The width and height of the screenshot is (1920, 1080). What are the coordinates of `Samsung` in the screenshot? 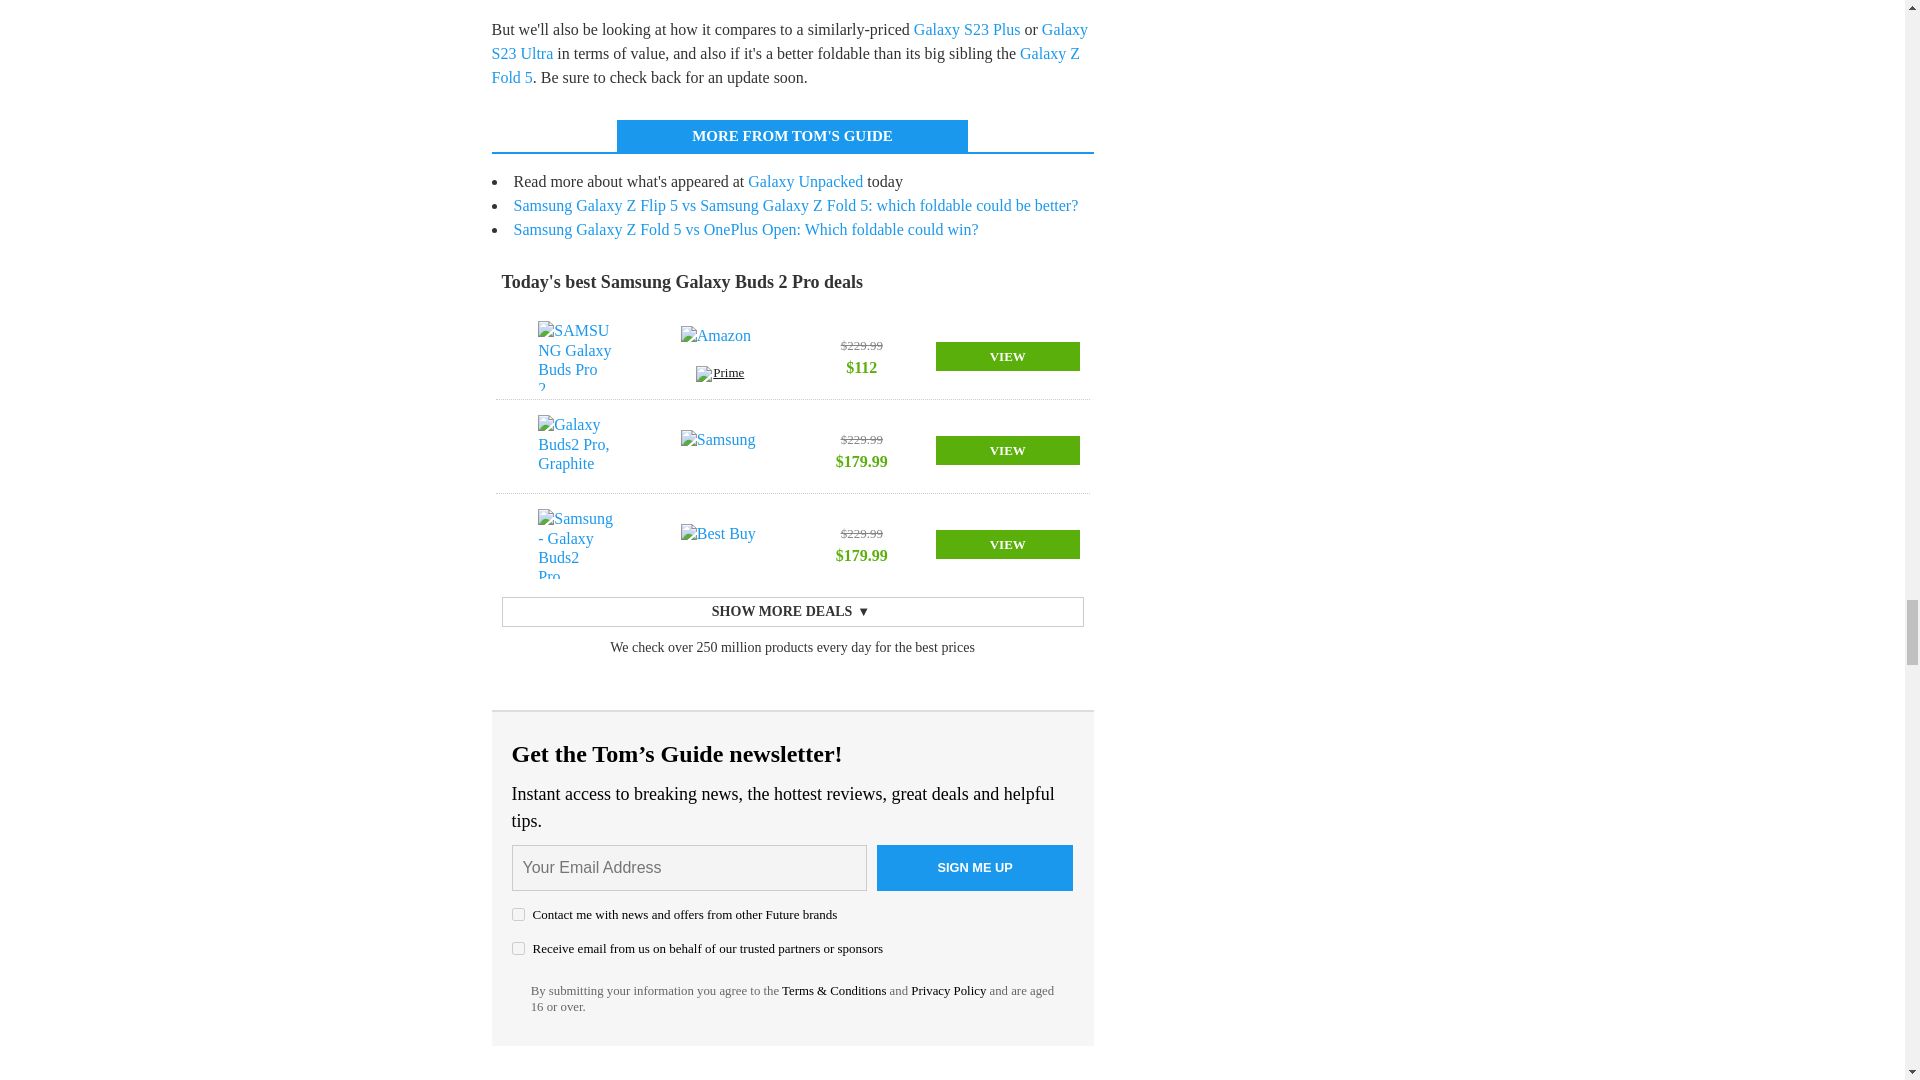 It's located at (720, 449).